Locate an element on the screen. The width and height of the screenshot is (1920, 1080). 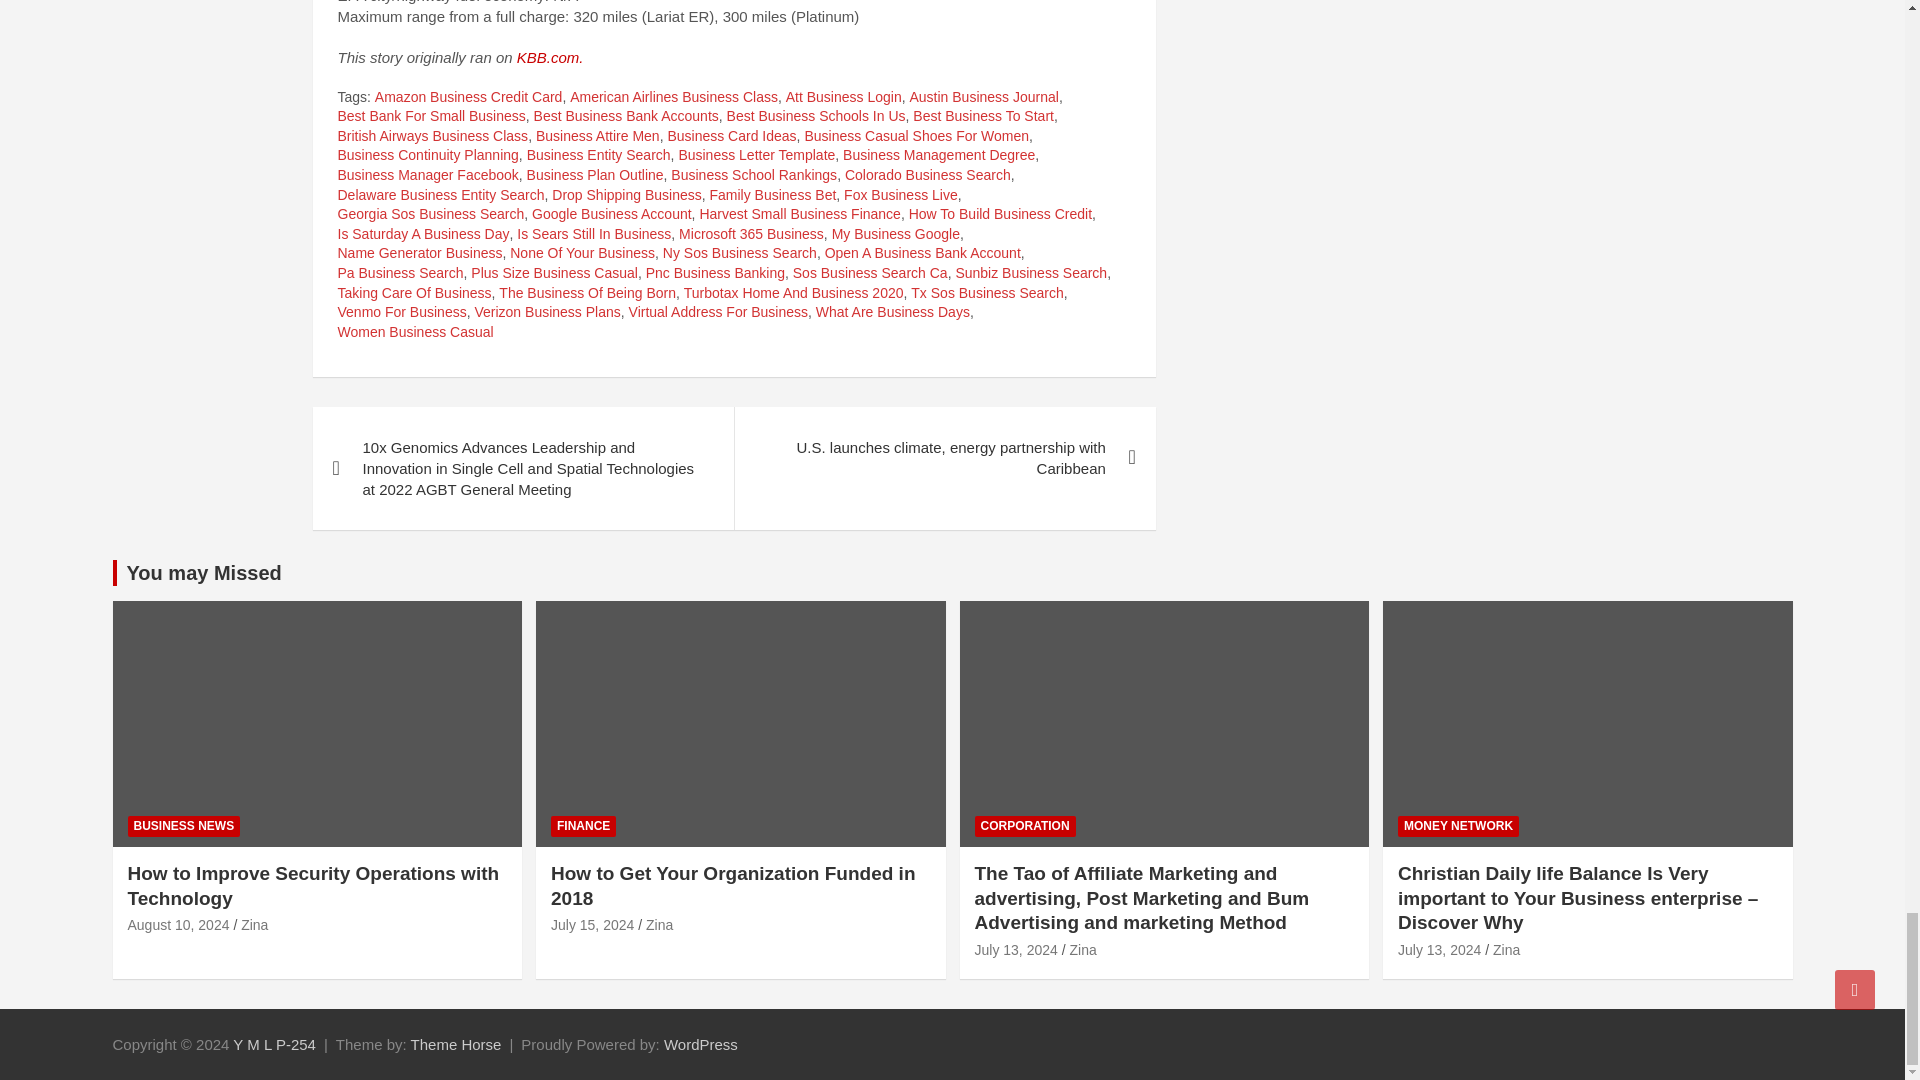
Att Business Login is located at coordinates (844, 98).